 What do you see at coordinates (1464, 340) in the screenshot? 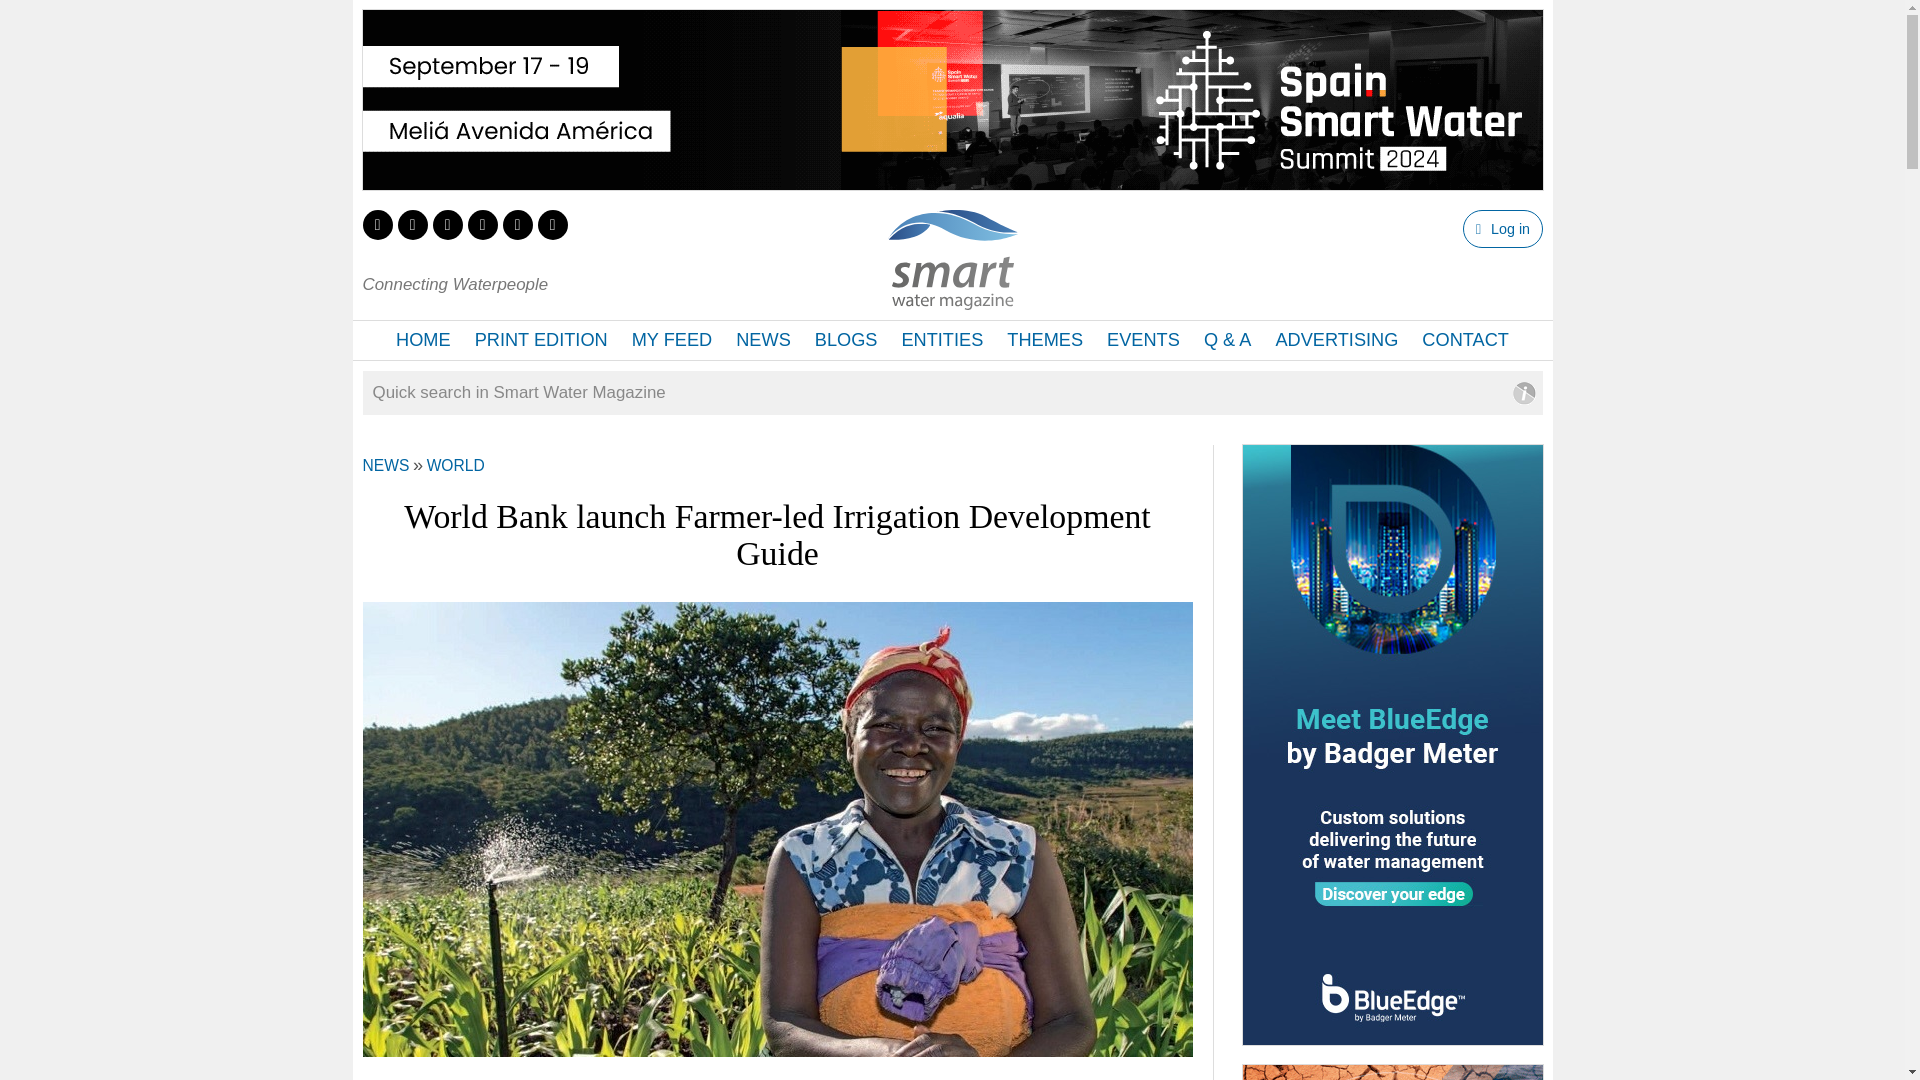
I see `CONTACT` at bounding box center [1464, 340].